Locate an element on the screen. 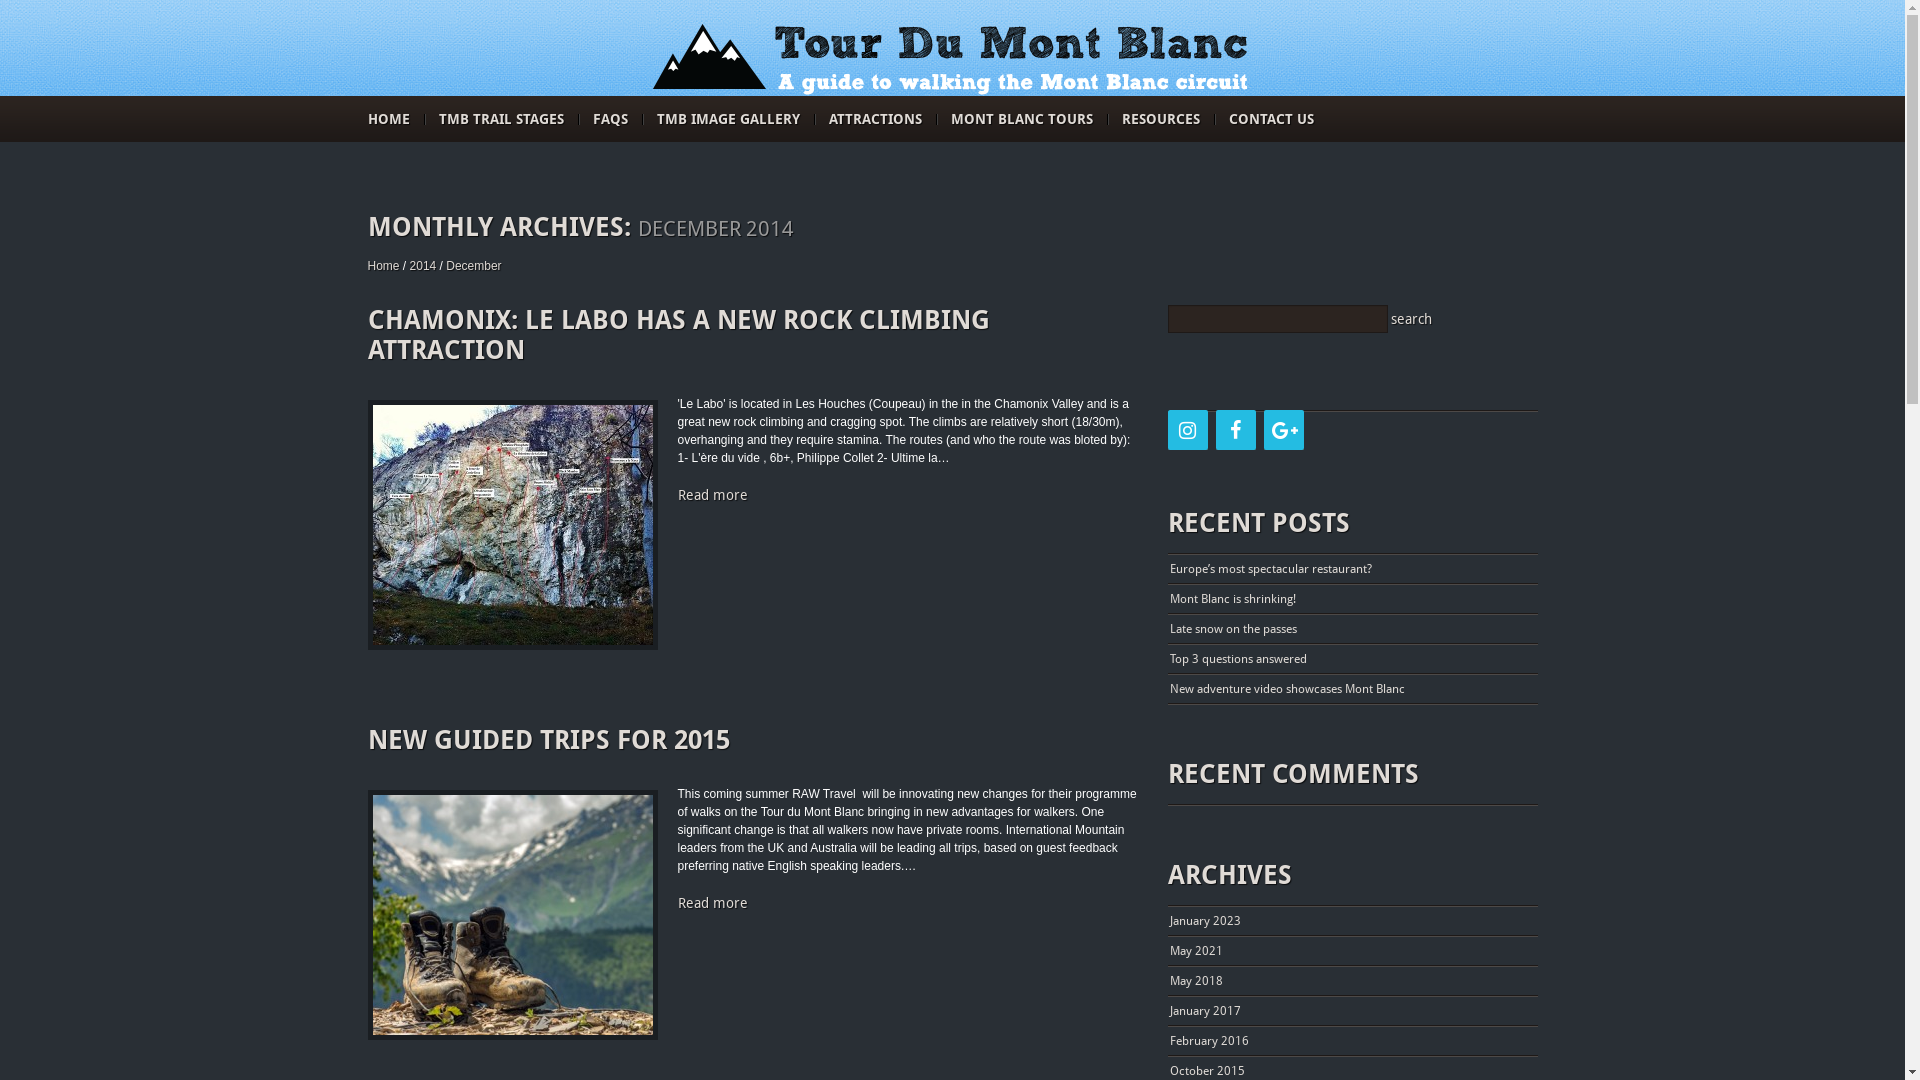 Image resolution: width=1920 pixels, height=1080 pixels. January 2023 is located at coordinates (1206, 921).